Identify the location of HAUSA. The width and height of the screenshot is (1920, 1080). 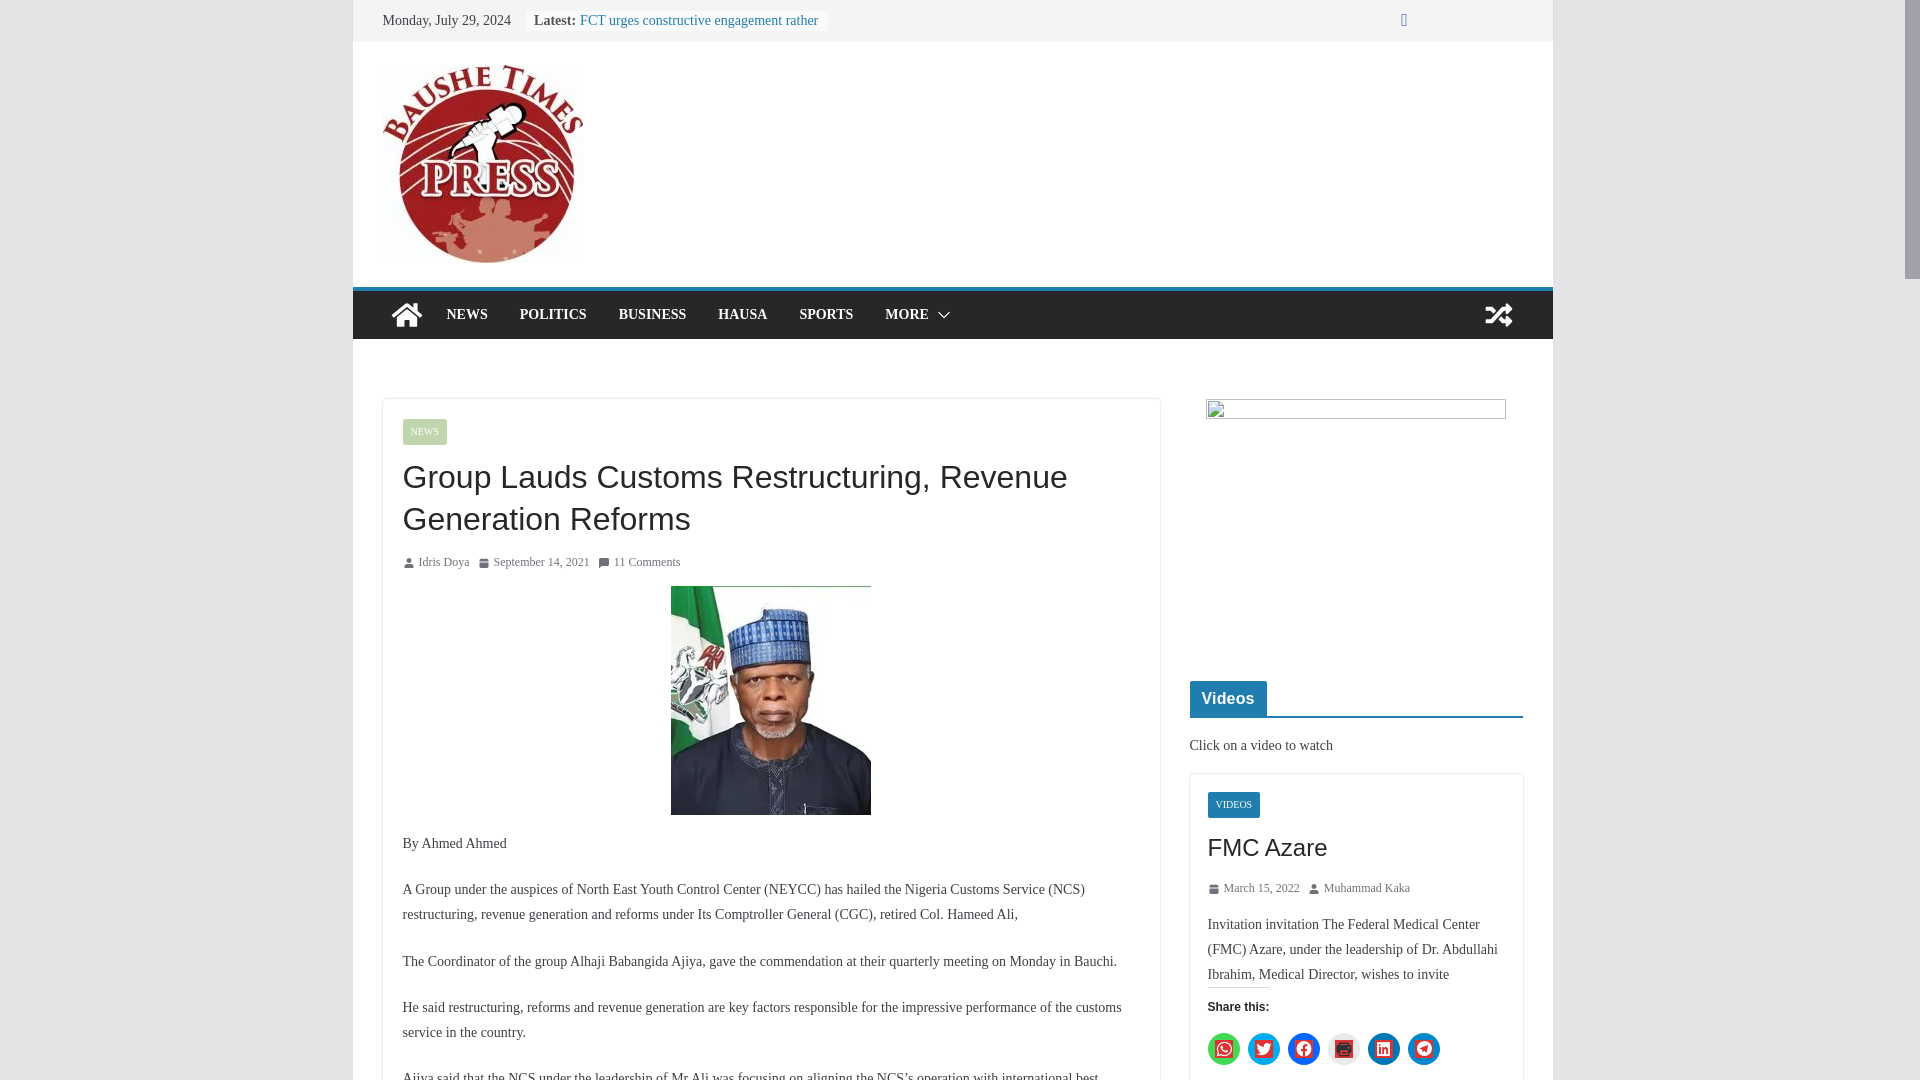
(742, 315).